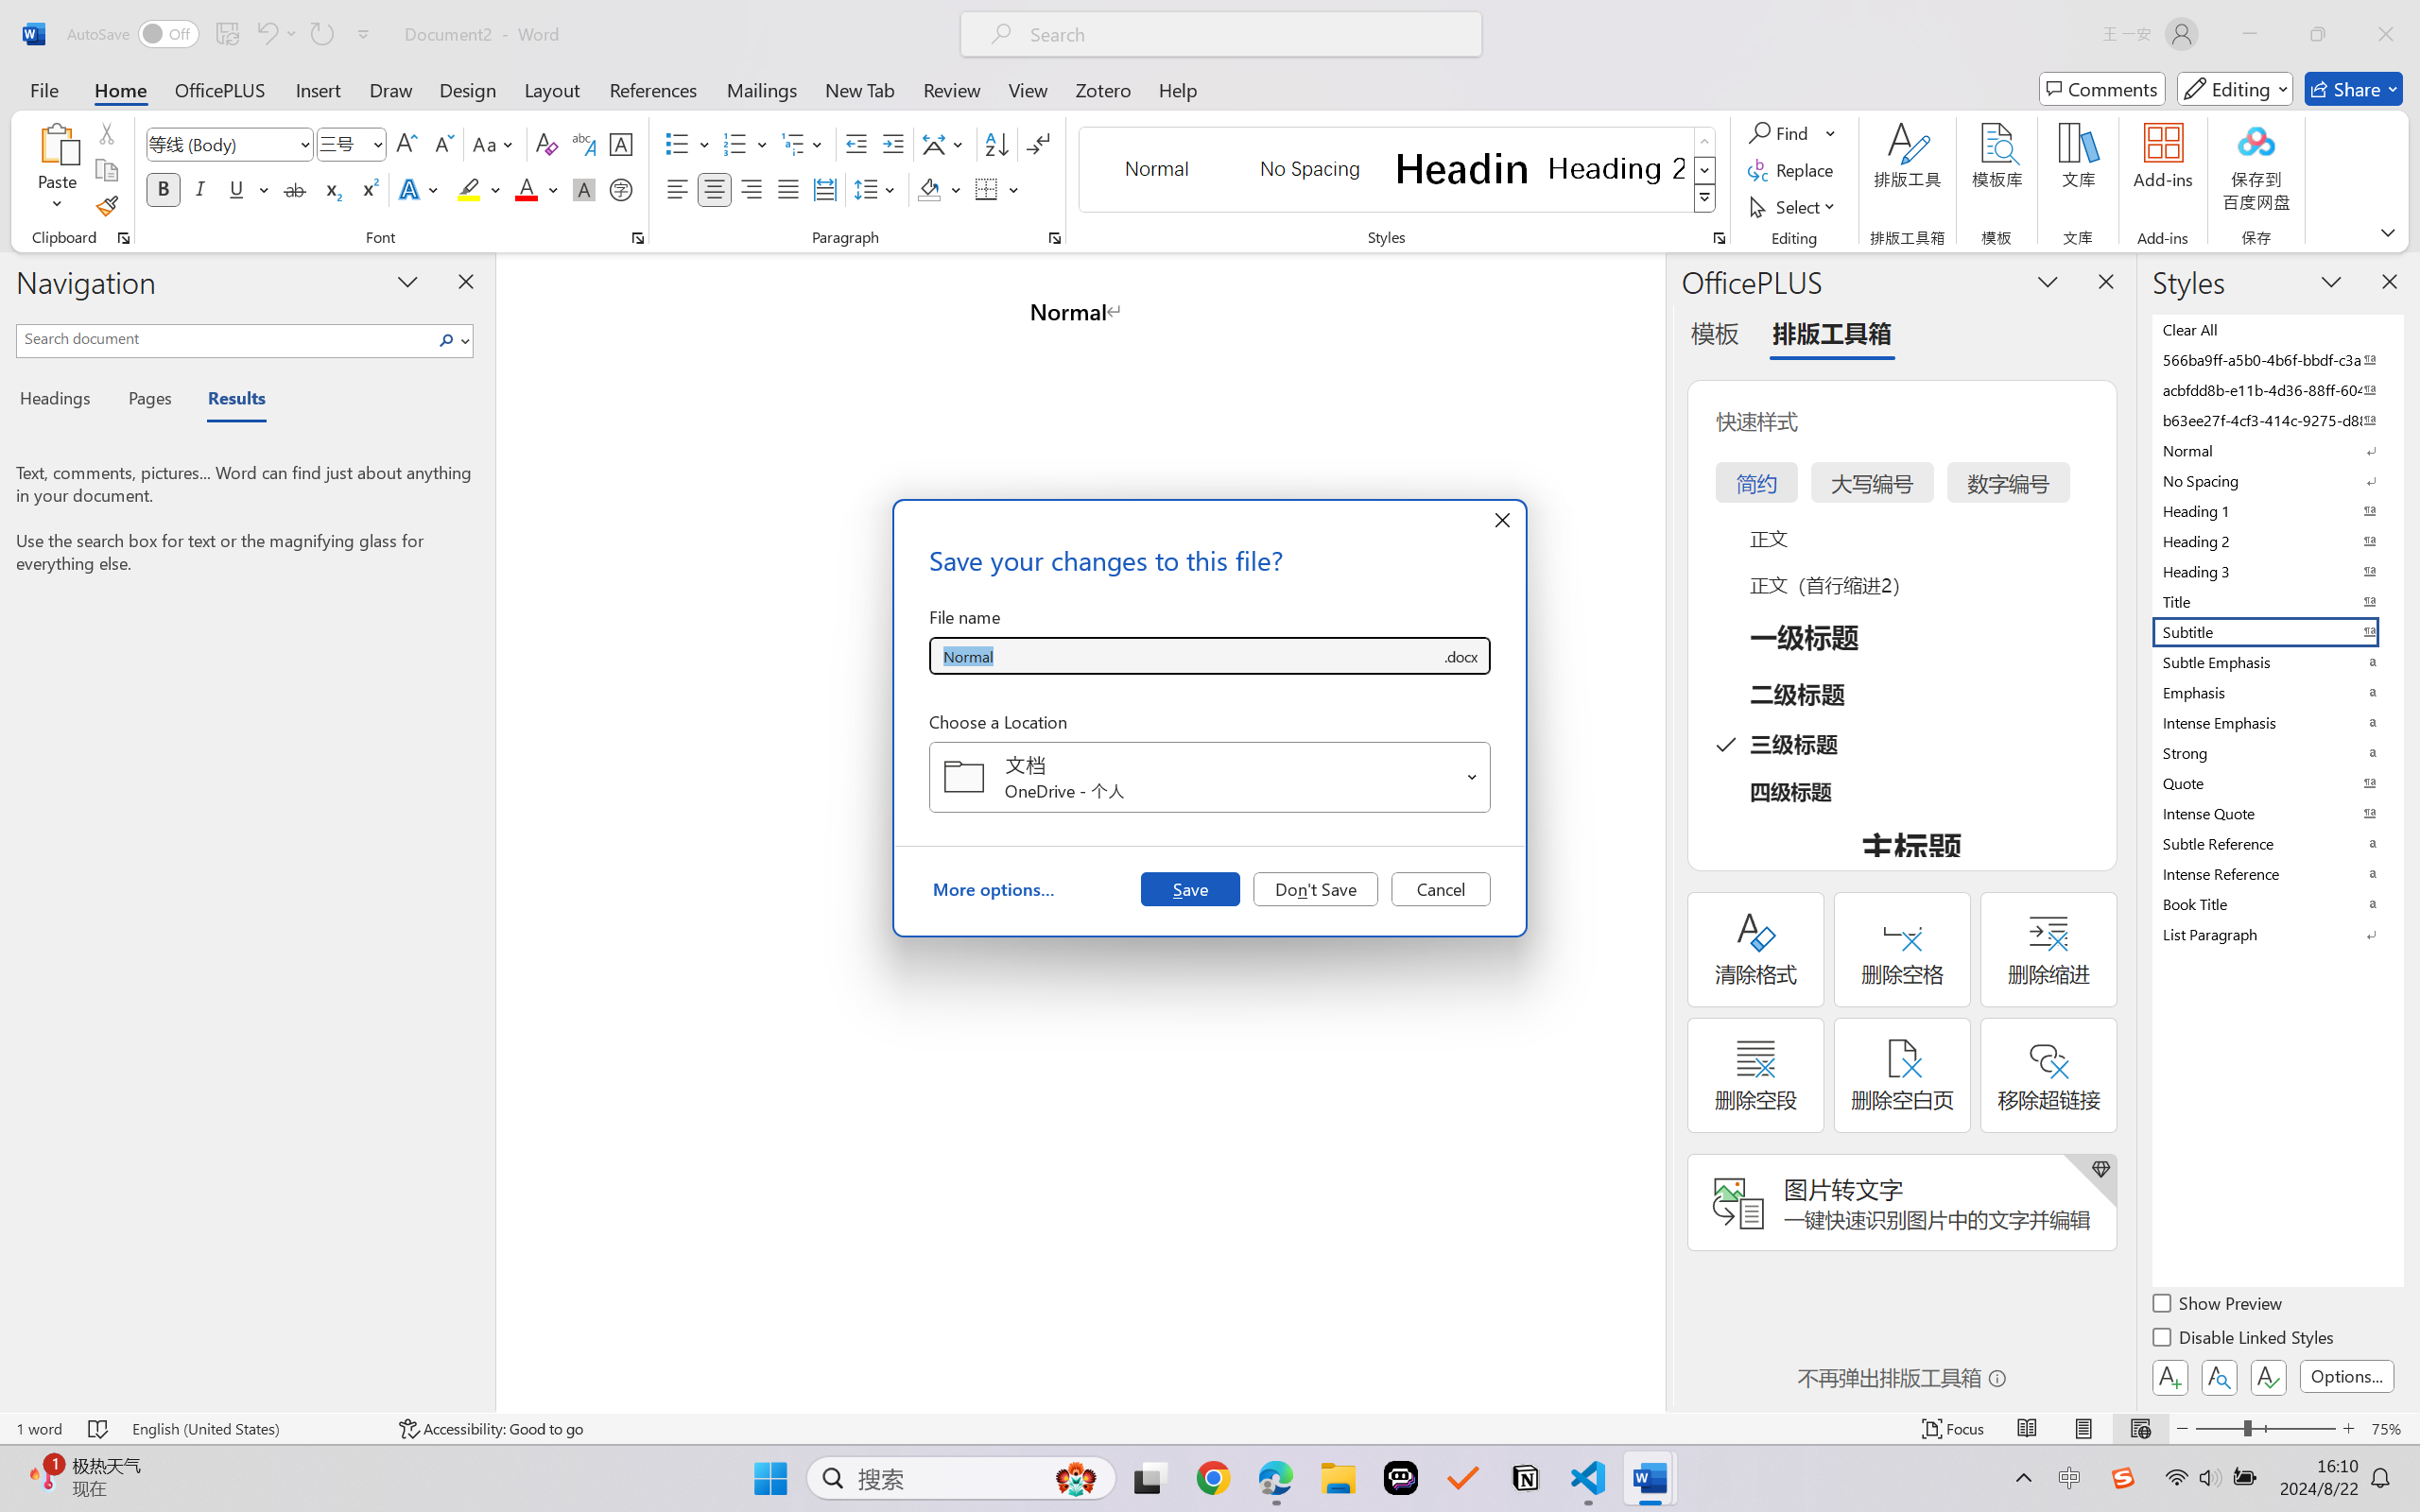  Describe the element at coordinates (1055, 238) in the screenshot. I see `Paragraph...` at that location.